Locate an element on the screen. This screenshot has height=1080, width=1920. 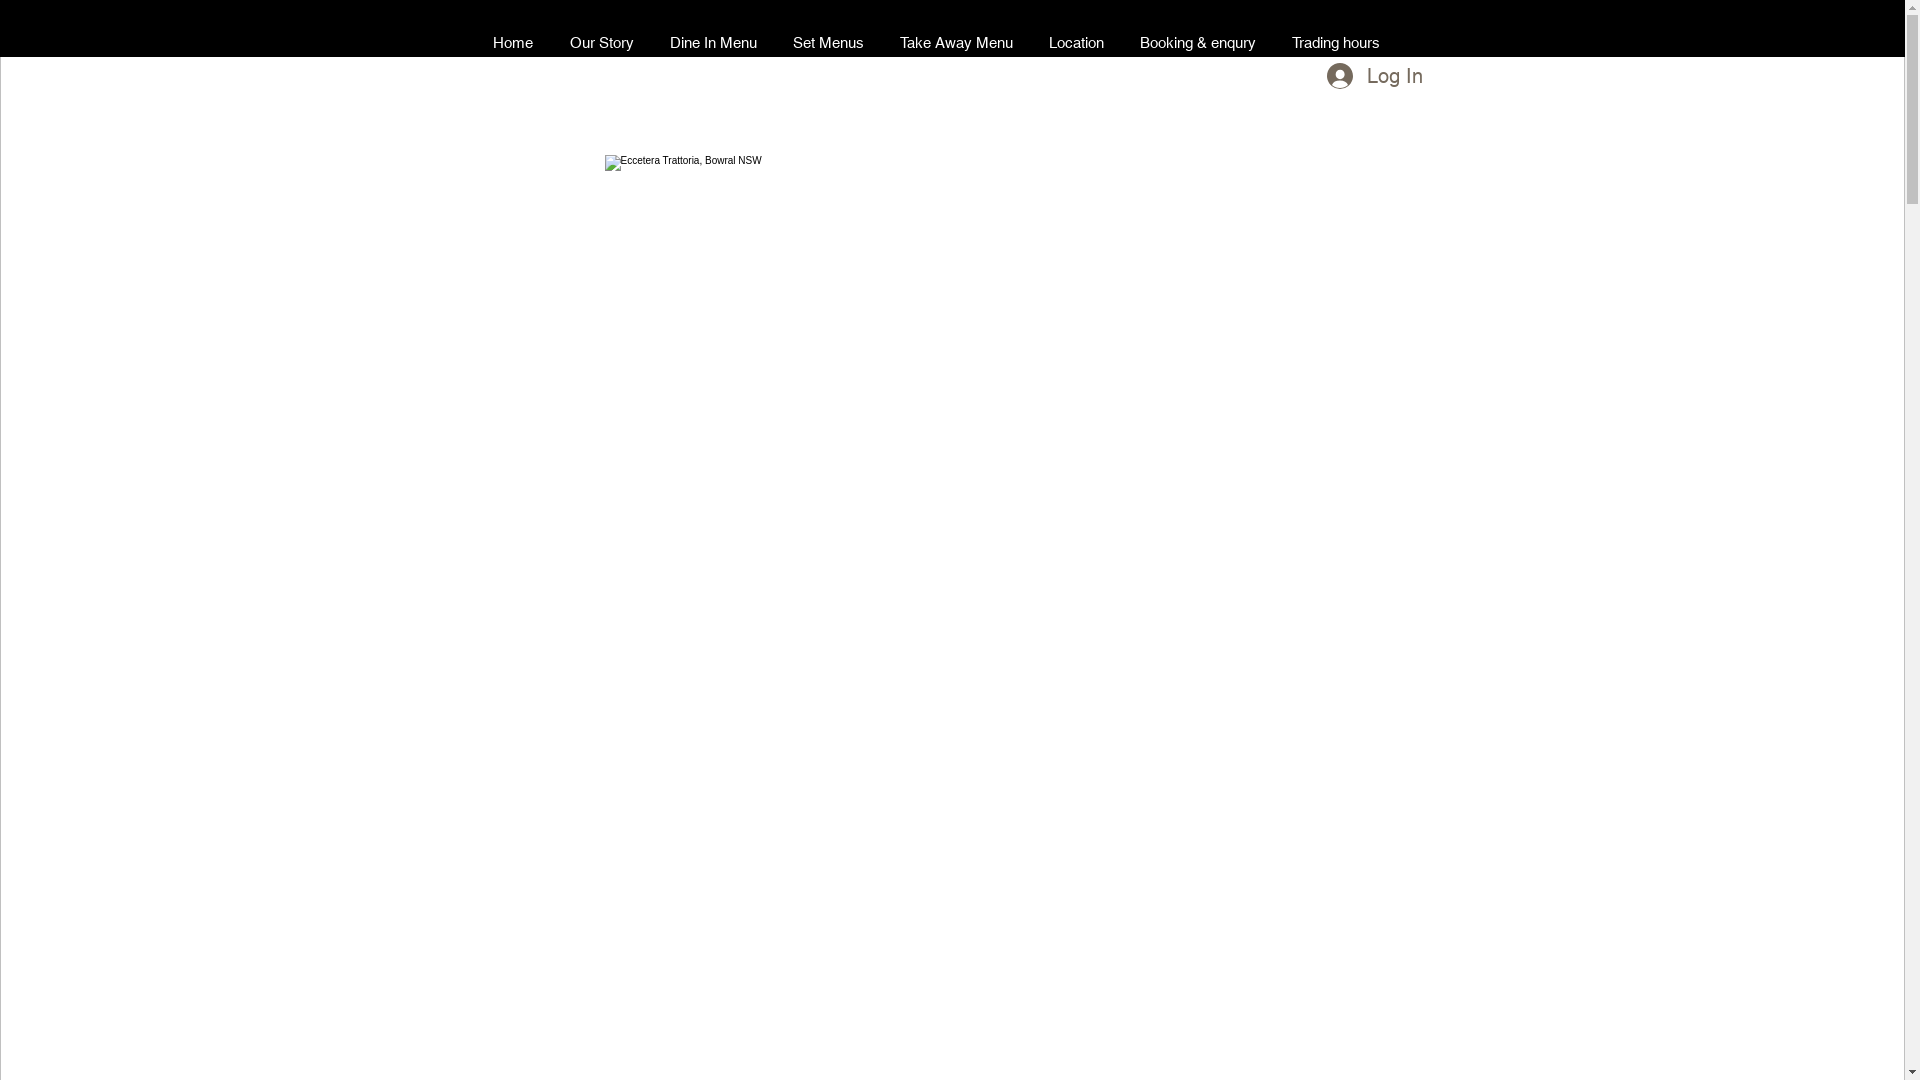
eccetera_logo.png is located at coordinates (952, 332).